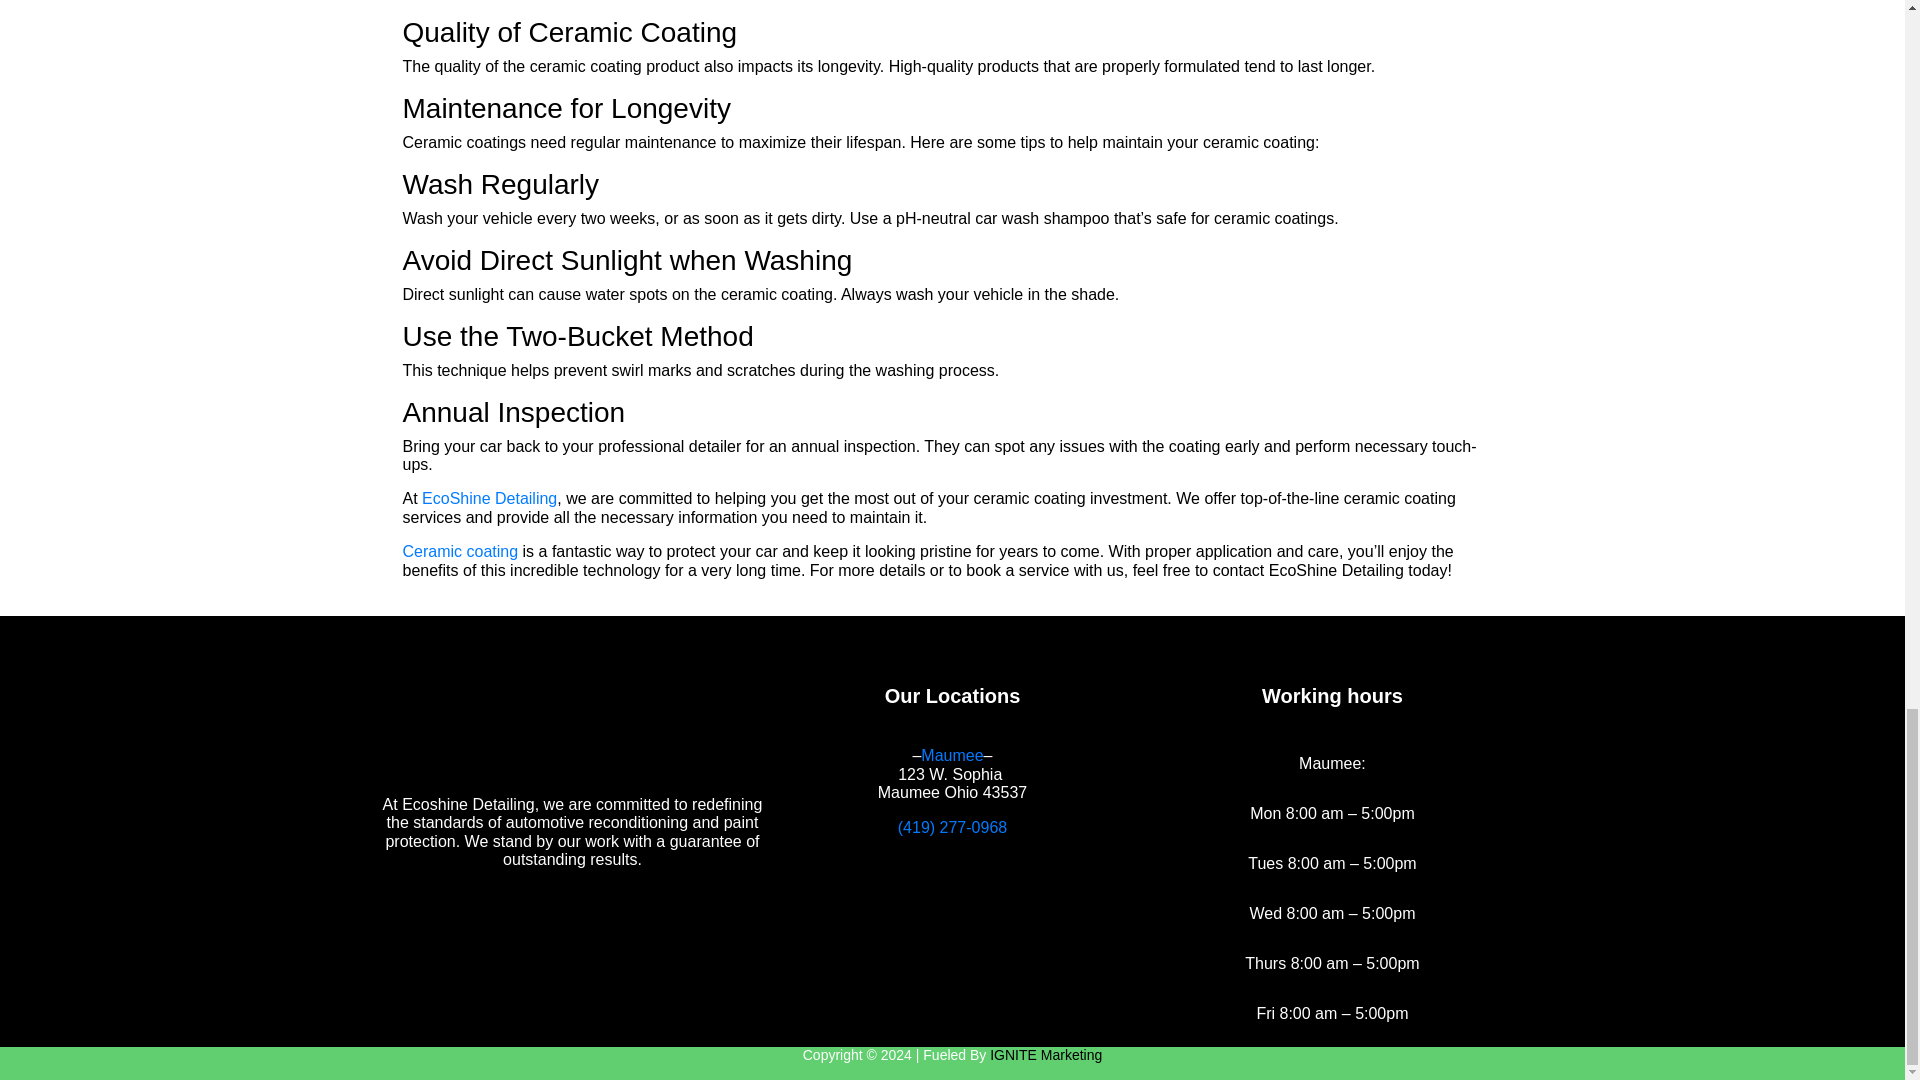 This screenshot has width=1920, height=1080. What do you see at coordinates (489, 498) in the screenshot?
I see `EcoShine Detailing` at bounding box center [489, 498].